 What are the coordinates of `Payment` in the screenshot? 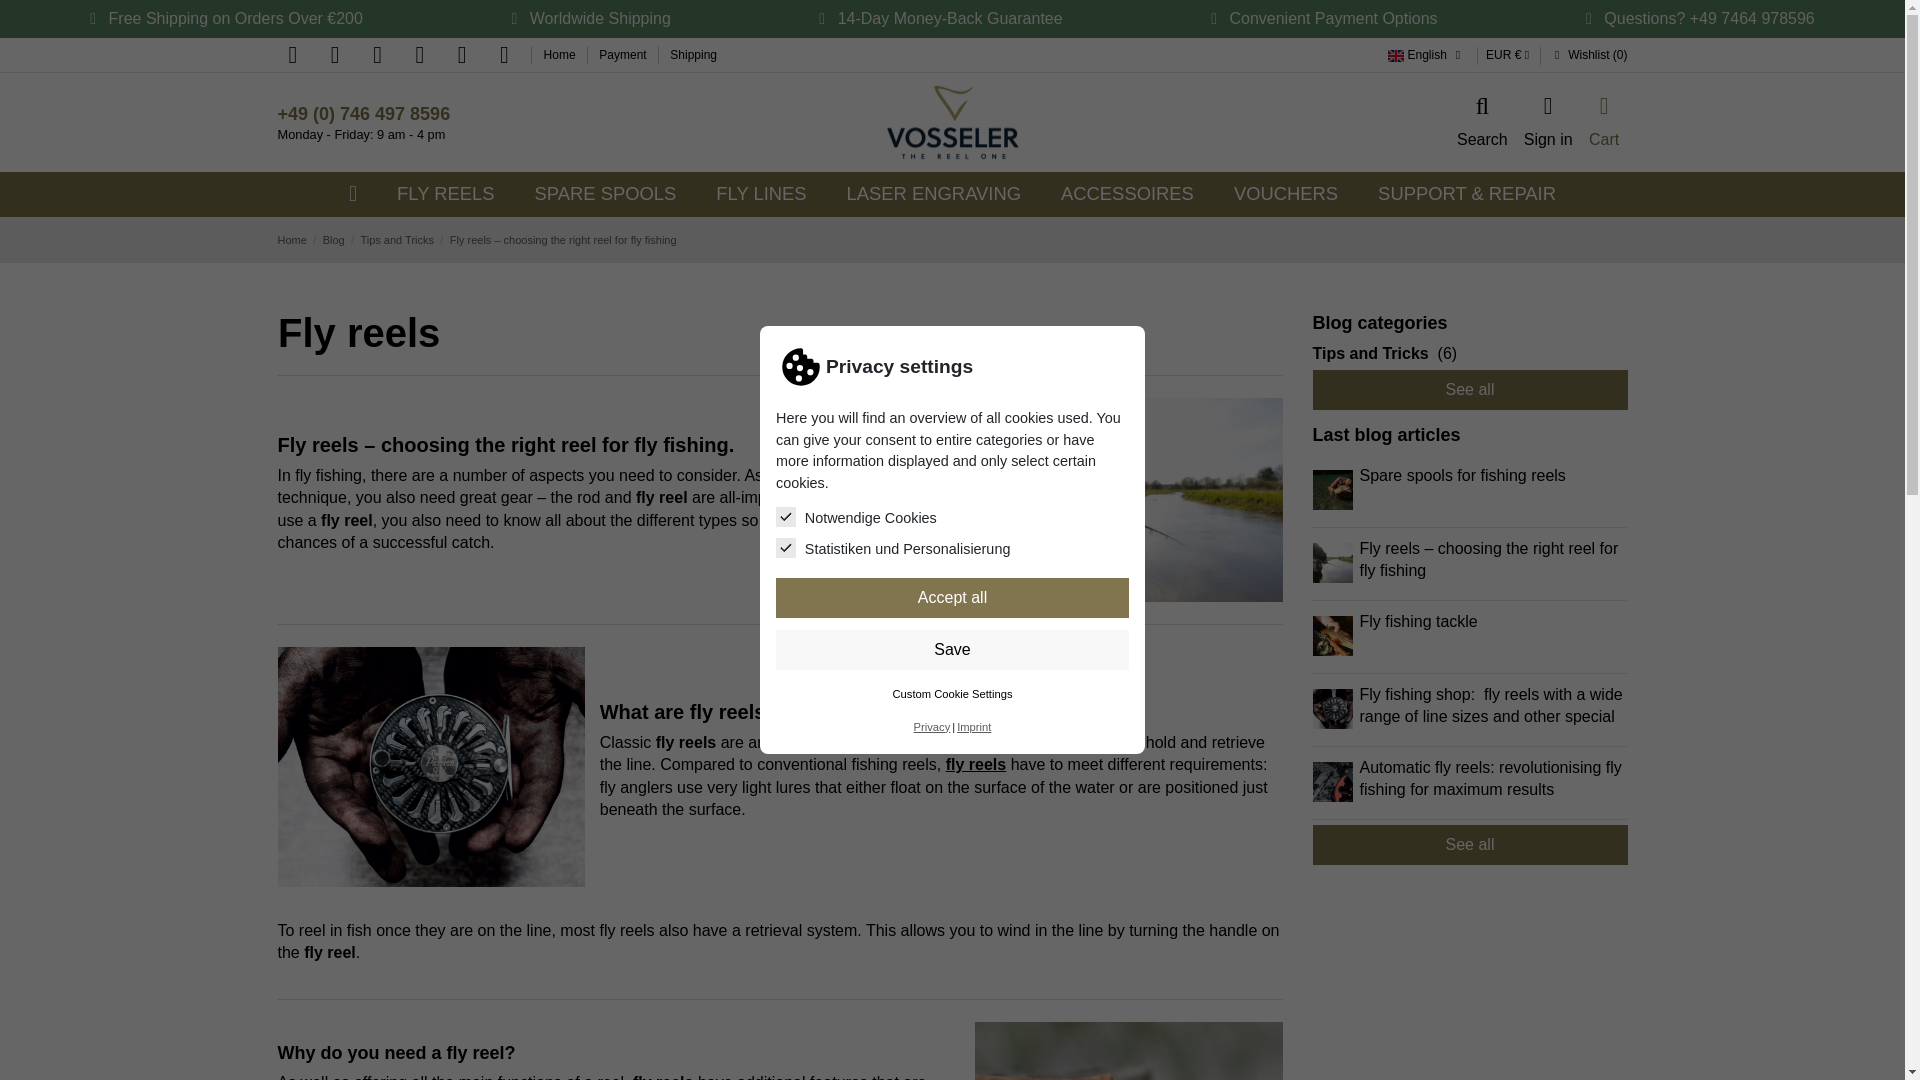 It's located at (624, 54).